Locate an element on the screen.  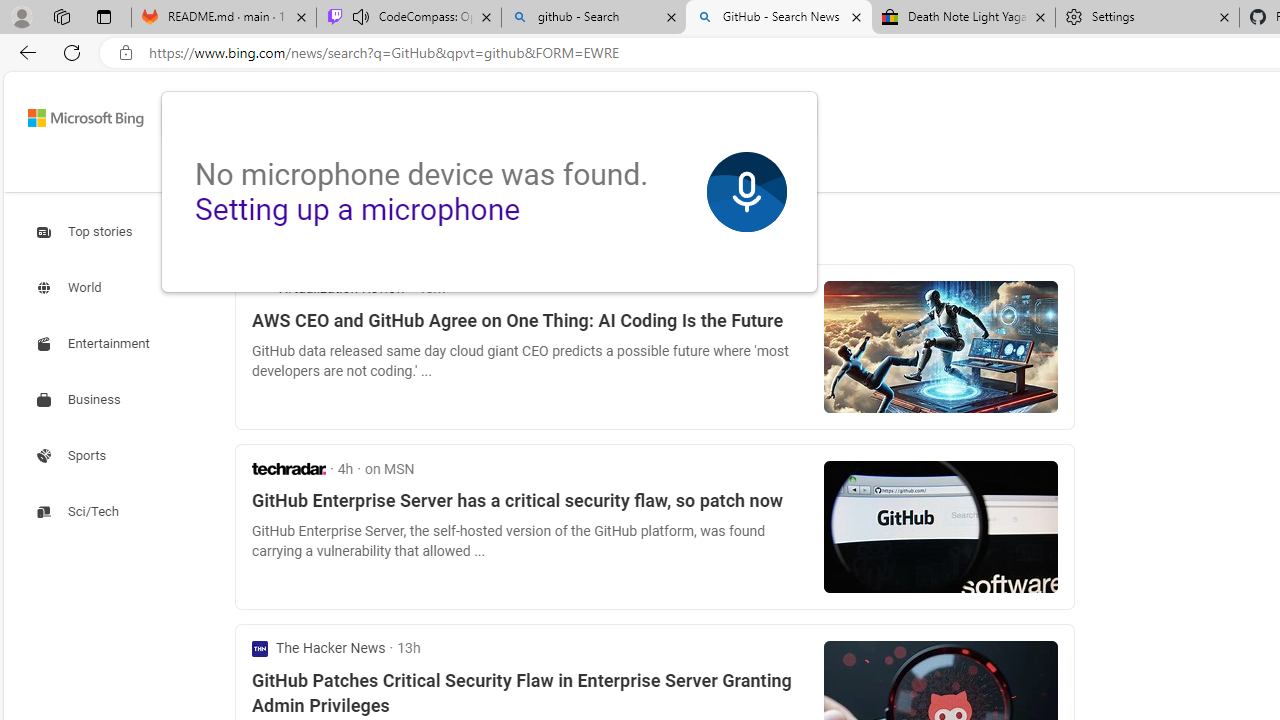
Dropdown Menu is located at coordinates (696, 170).